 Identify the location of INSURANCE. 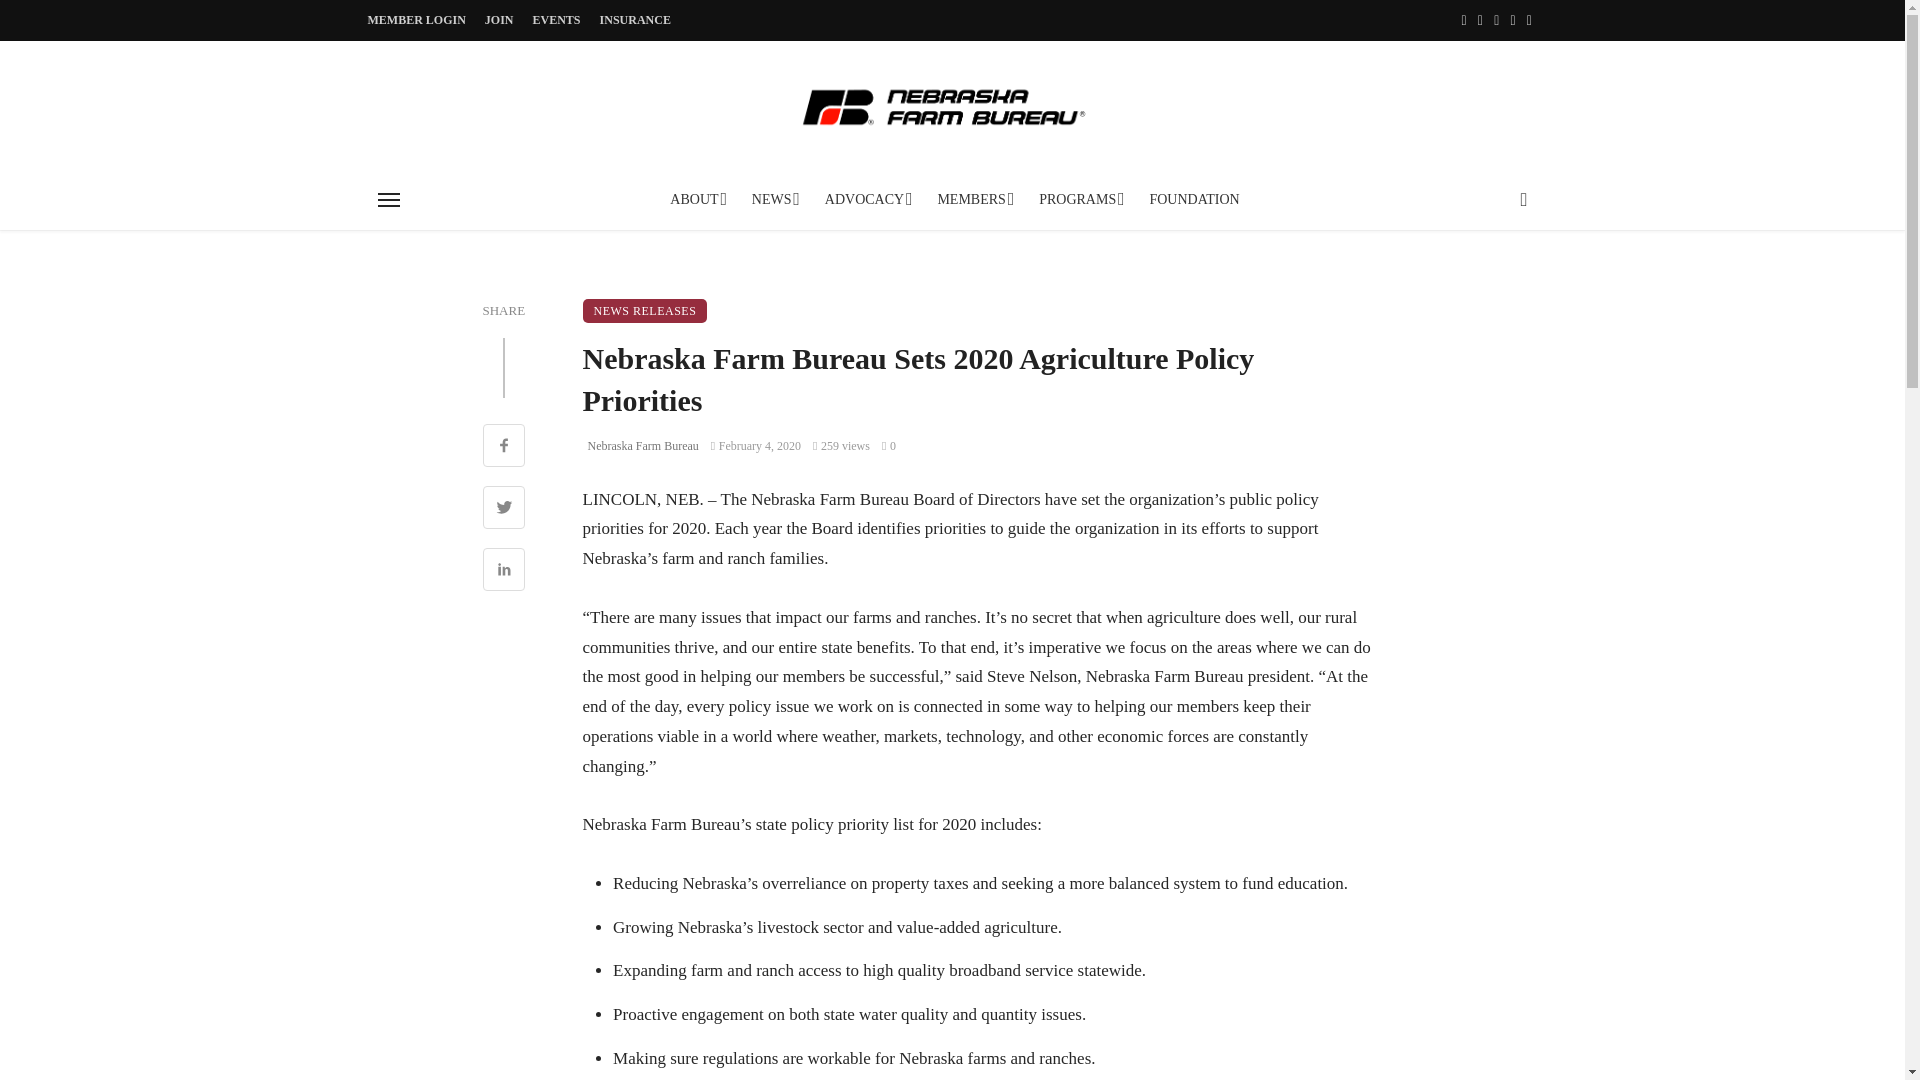
(635, 20).